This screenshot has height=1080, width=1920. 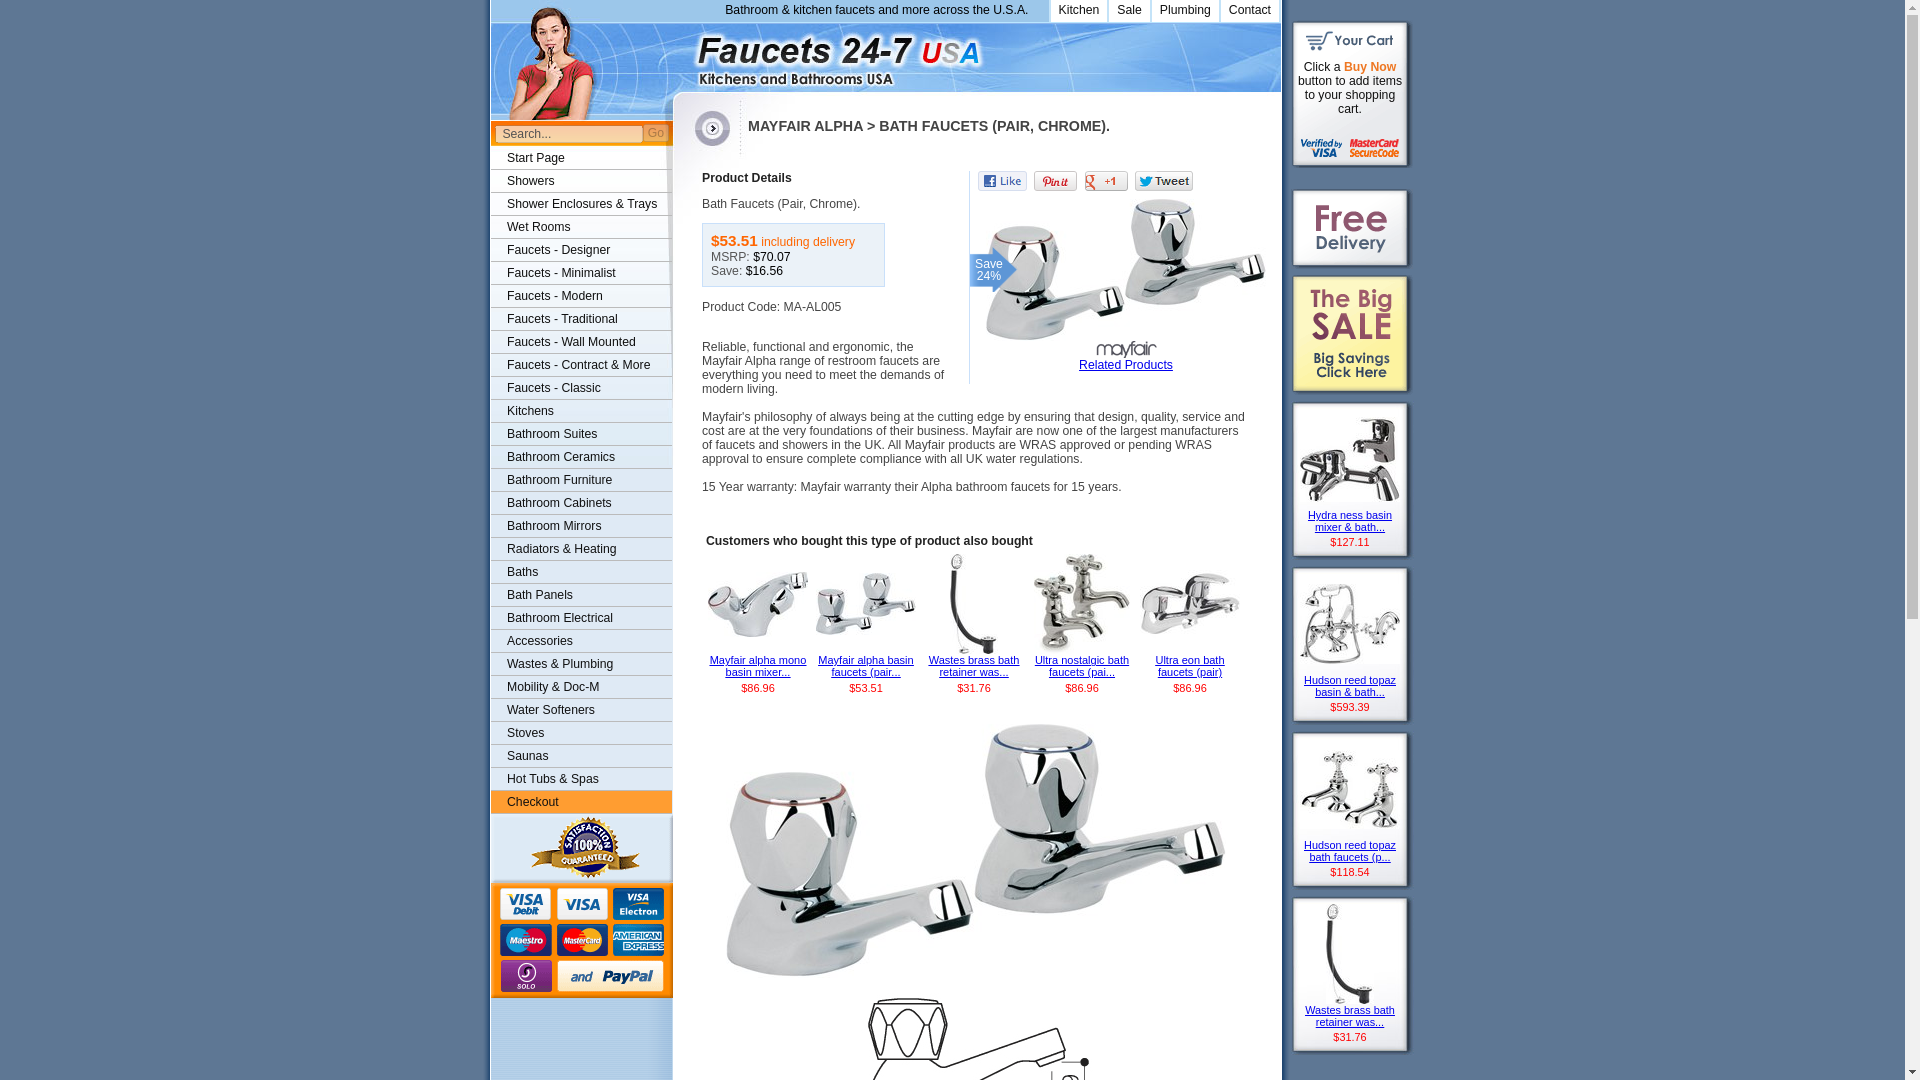 What do you see at coordinates (582, 618) in the screenshot?
I see `Bathroom Electrical` at bounding box center [582, 618].